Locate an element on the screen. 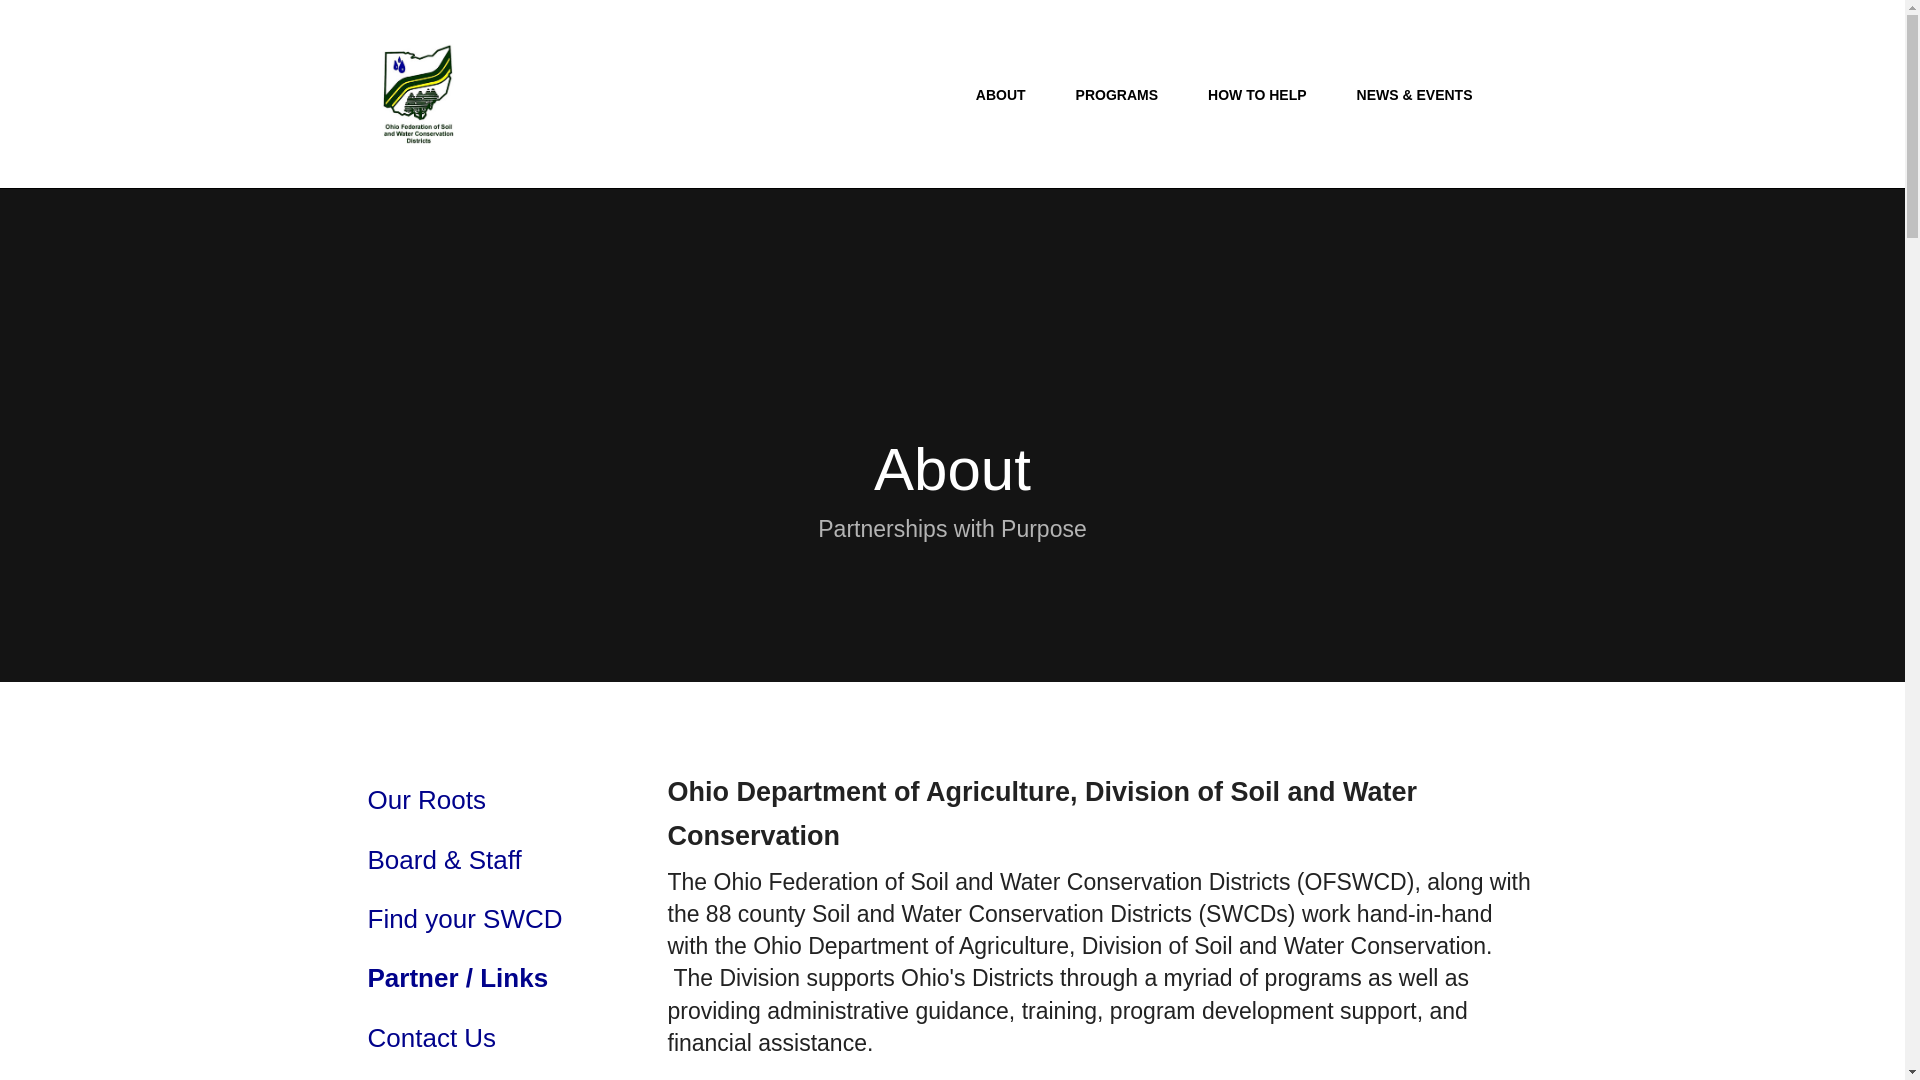  PROGRAMS is located at coordinates (1116, 97).